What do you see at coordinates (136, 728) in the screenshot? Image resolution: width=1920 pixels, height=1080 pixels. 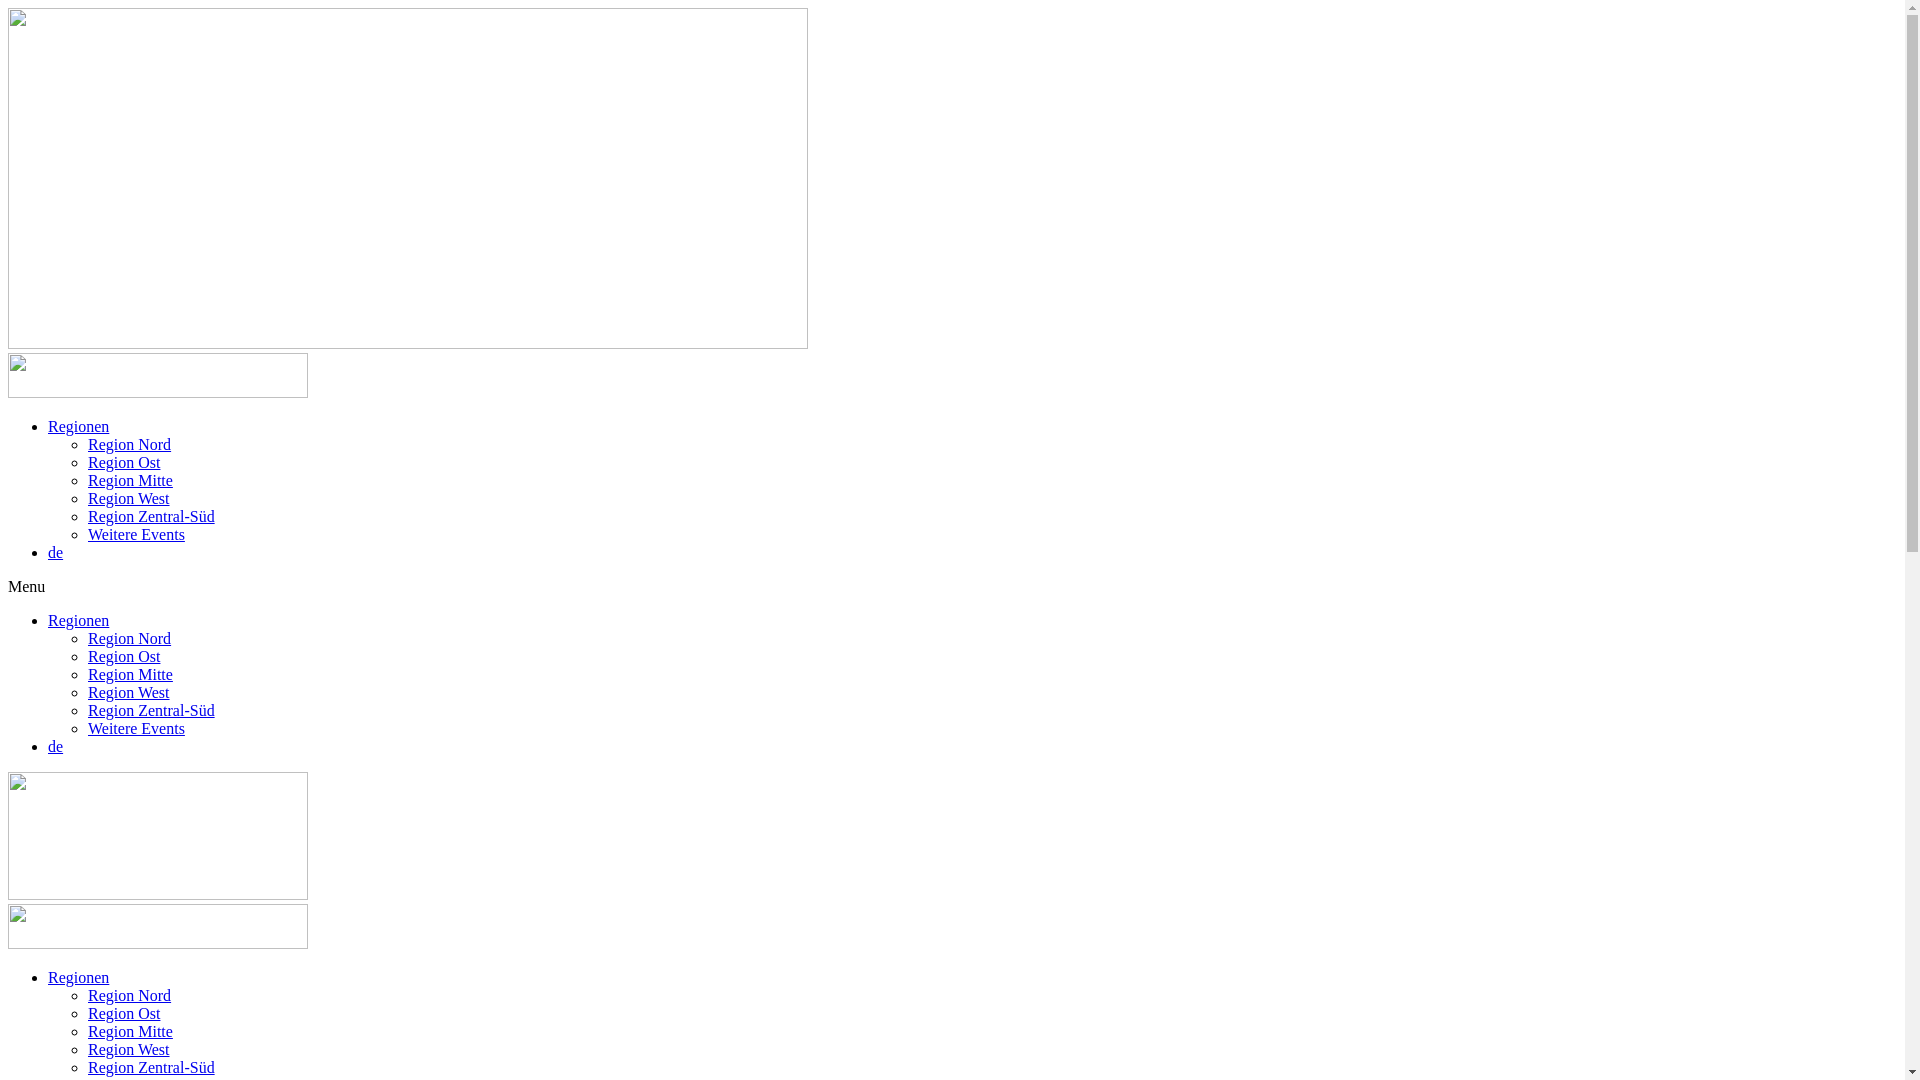 I see `Weitere Events` at bounding box center [136, 728].